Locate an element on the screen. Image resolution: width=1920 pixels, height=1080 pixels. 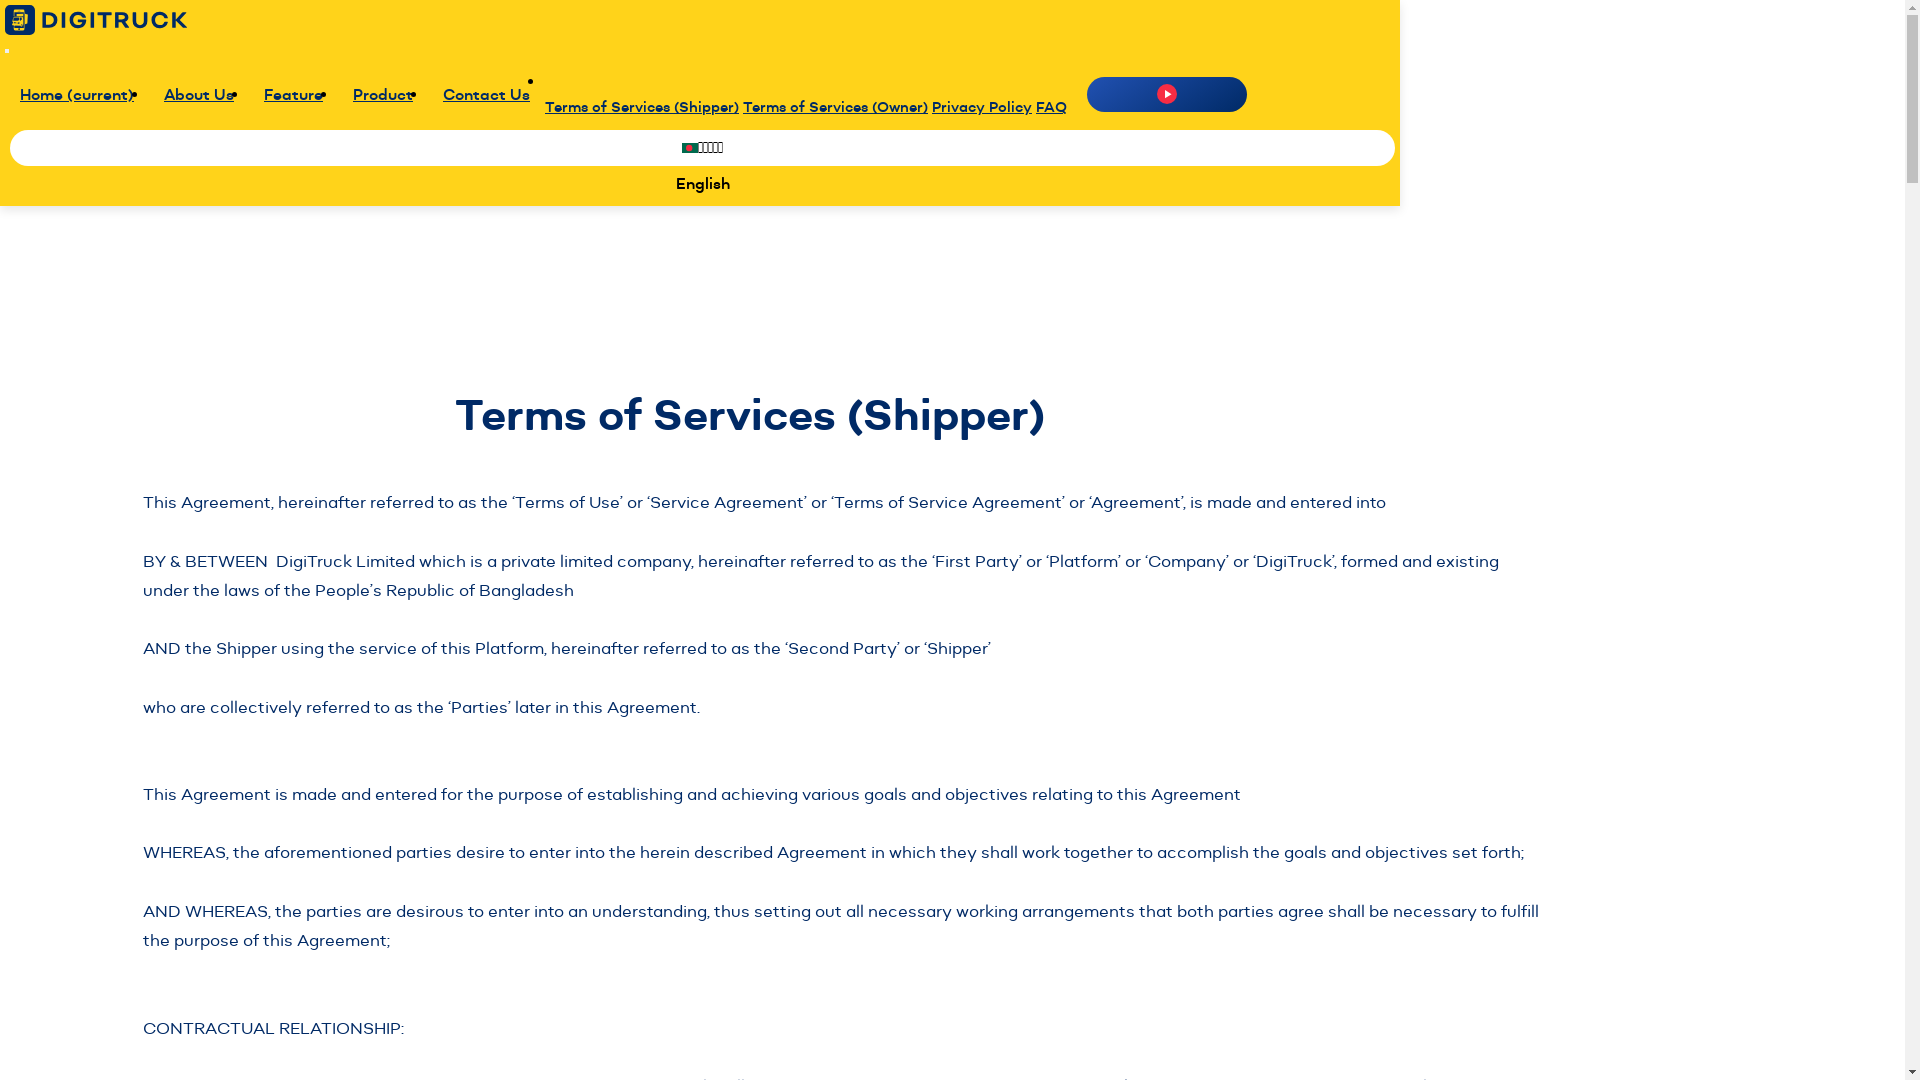
FAQ is located at coordinates (1052, 107).